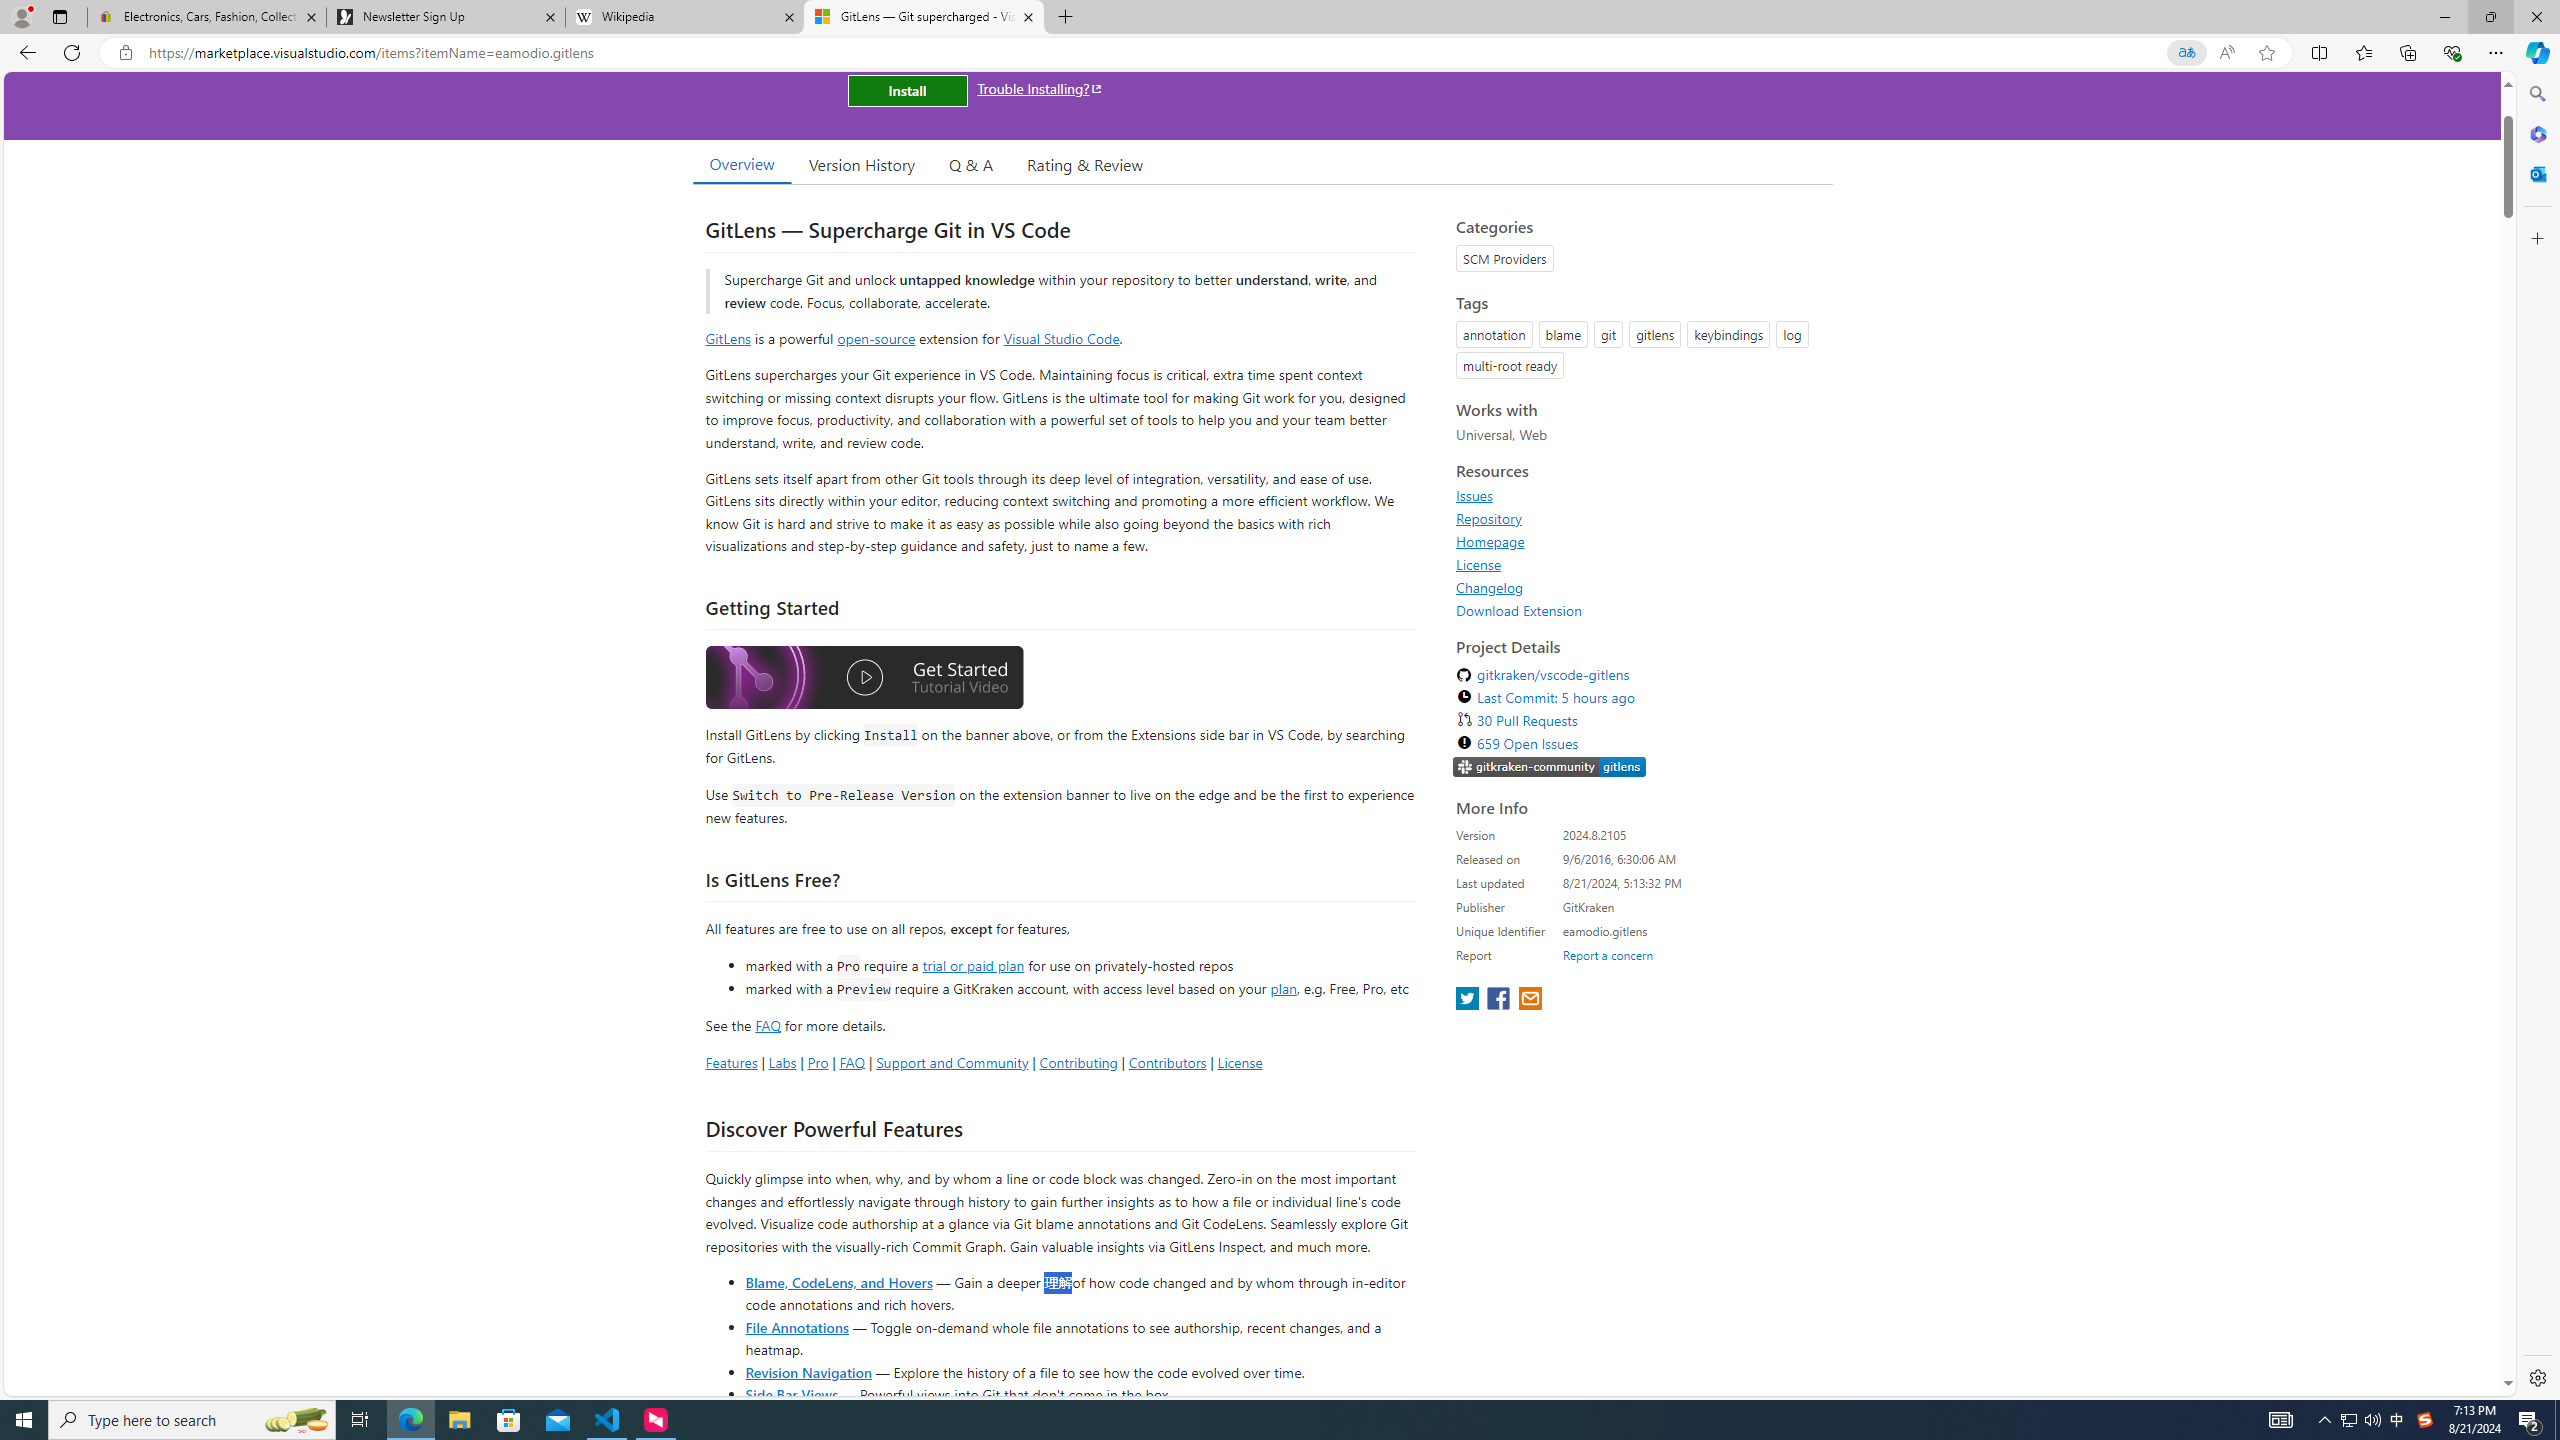 The width and height of the screenshot is (2560, 1440). Describe the element at coordinates (2364, 52) in the screenshot. I see `Favorites` at that location.